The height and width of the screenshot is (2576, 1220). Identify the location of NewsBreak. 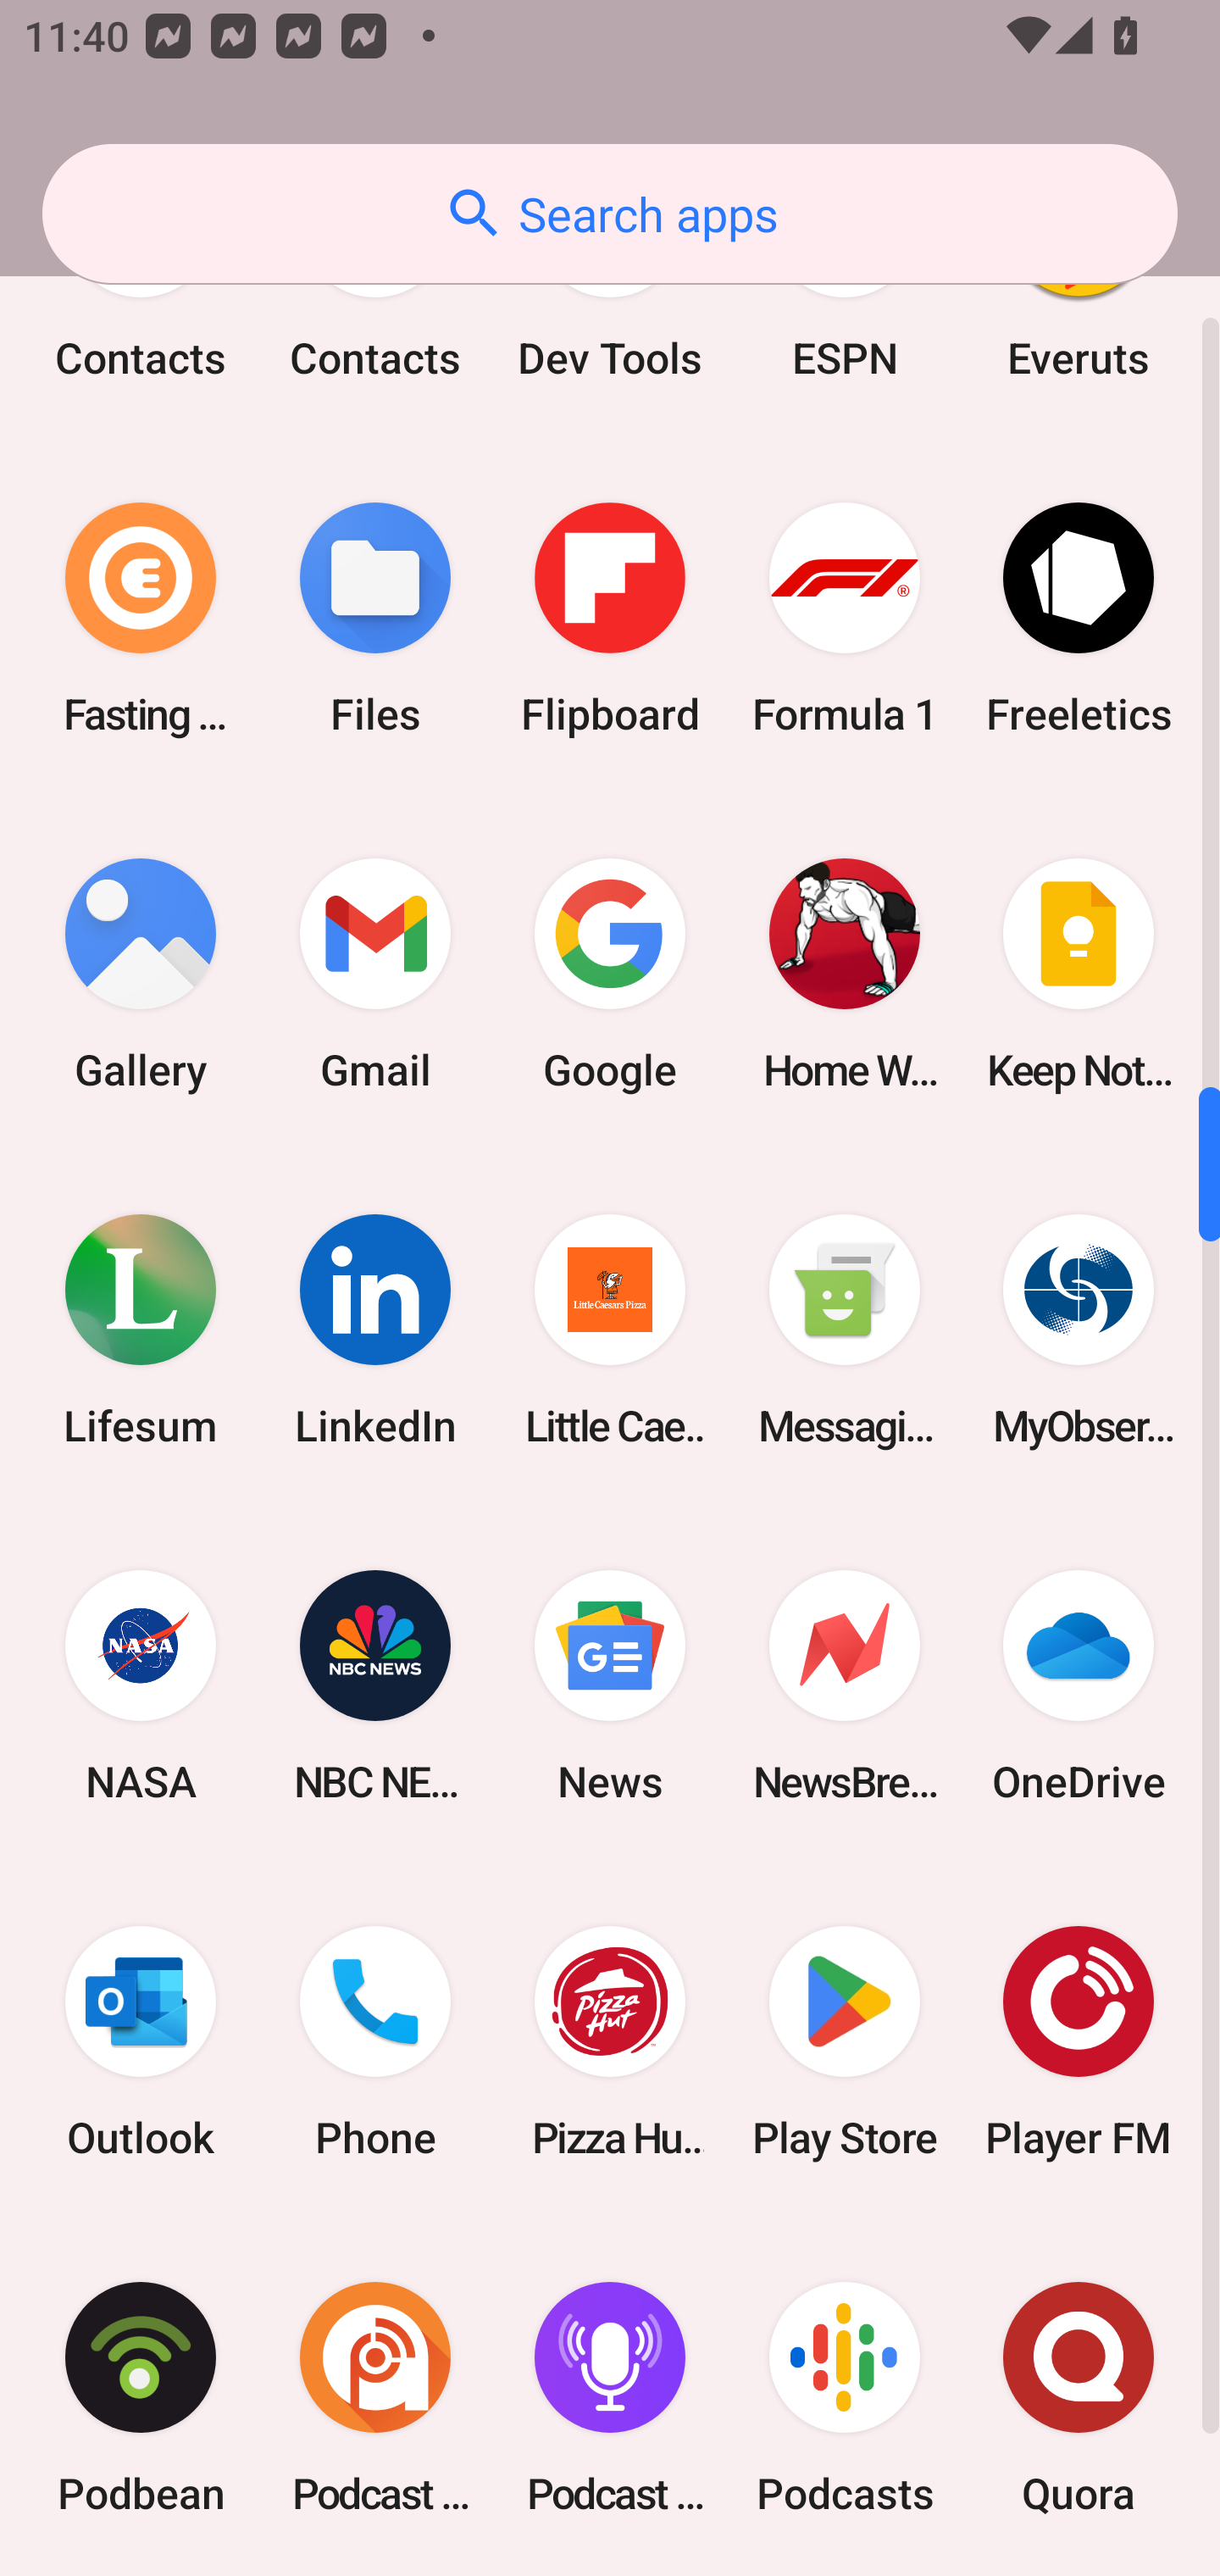
(844, 1686).